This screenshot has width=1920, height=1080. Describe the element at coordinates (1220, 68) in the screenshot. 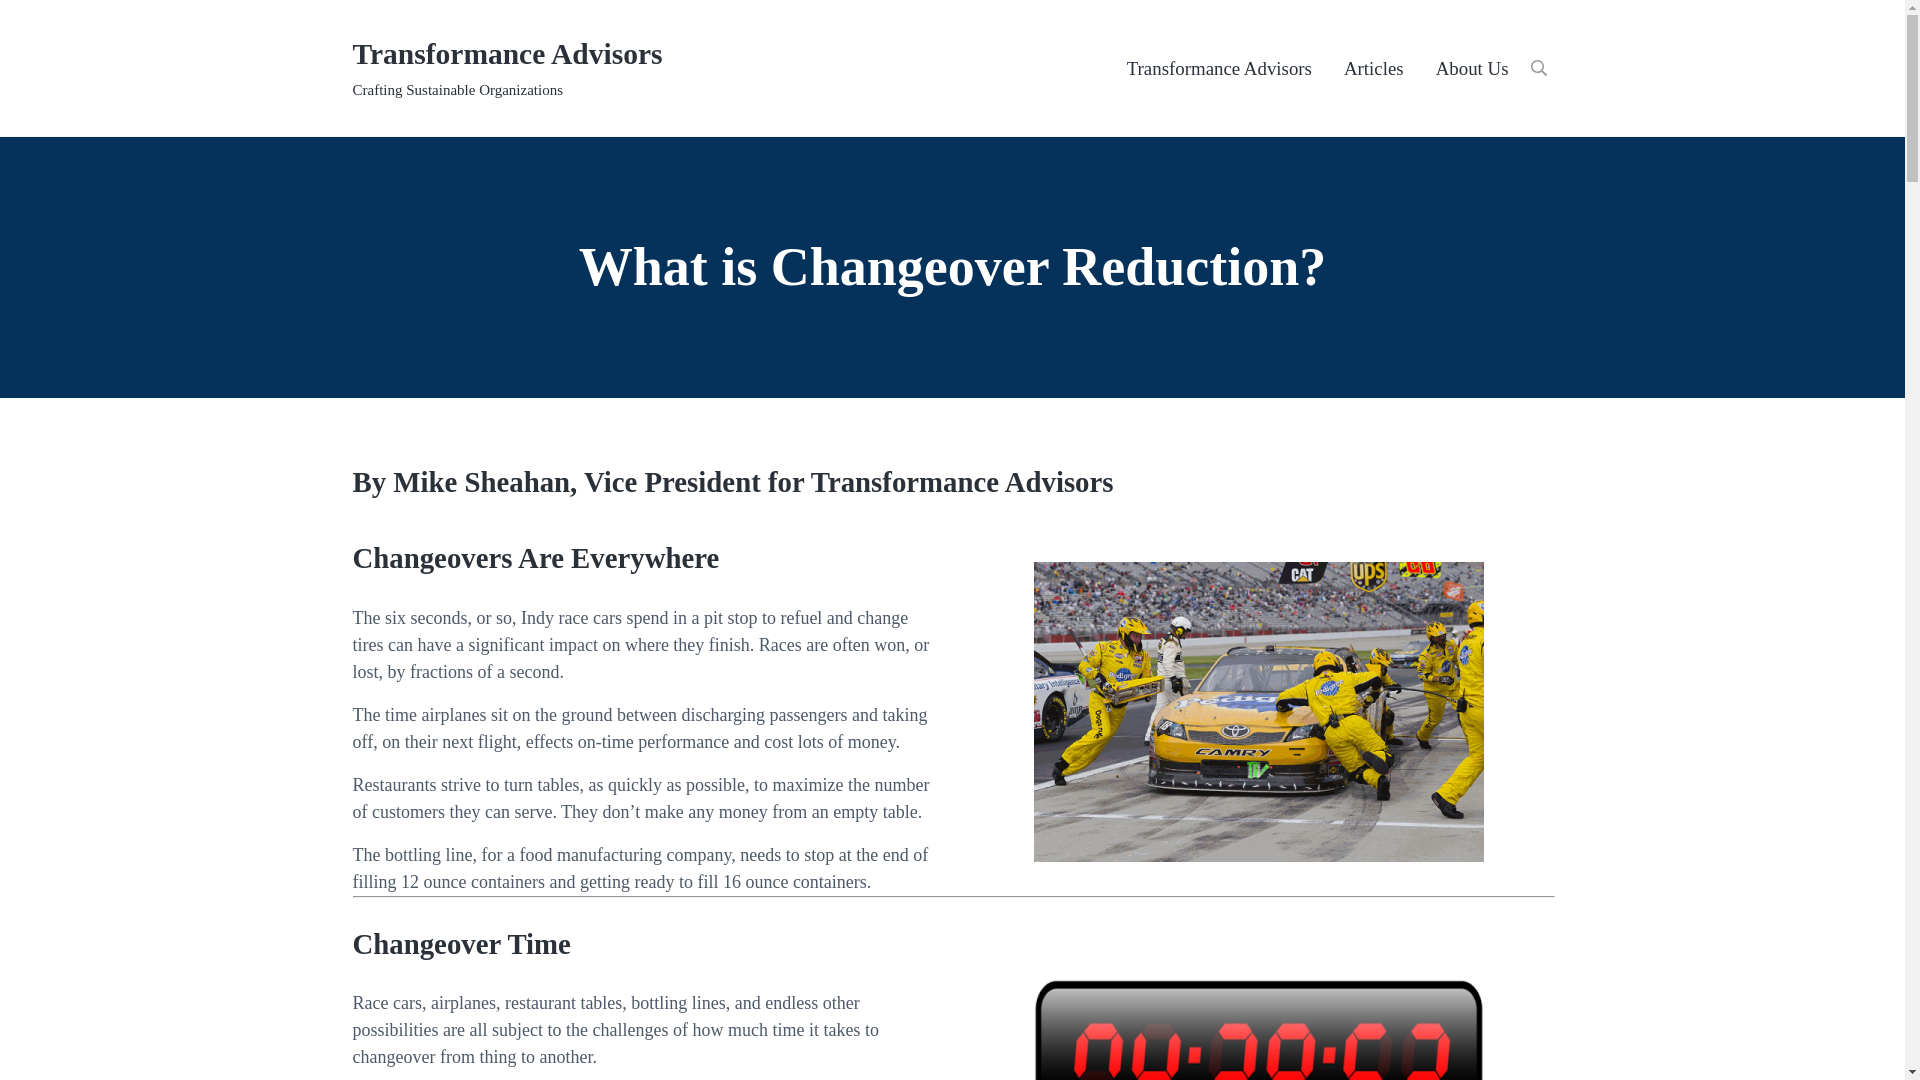

I see `Transformance Advisors` at that location.